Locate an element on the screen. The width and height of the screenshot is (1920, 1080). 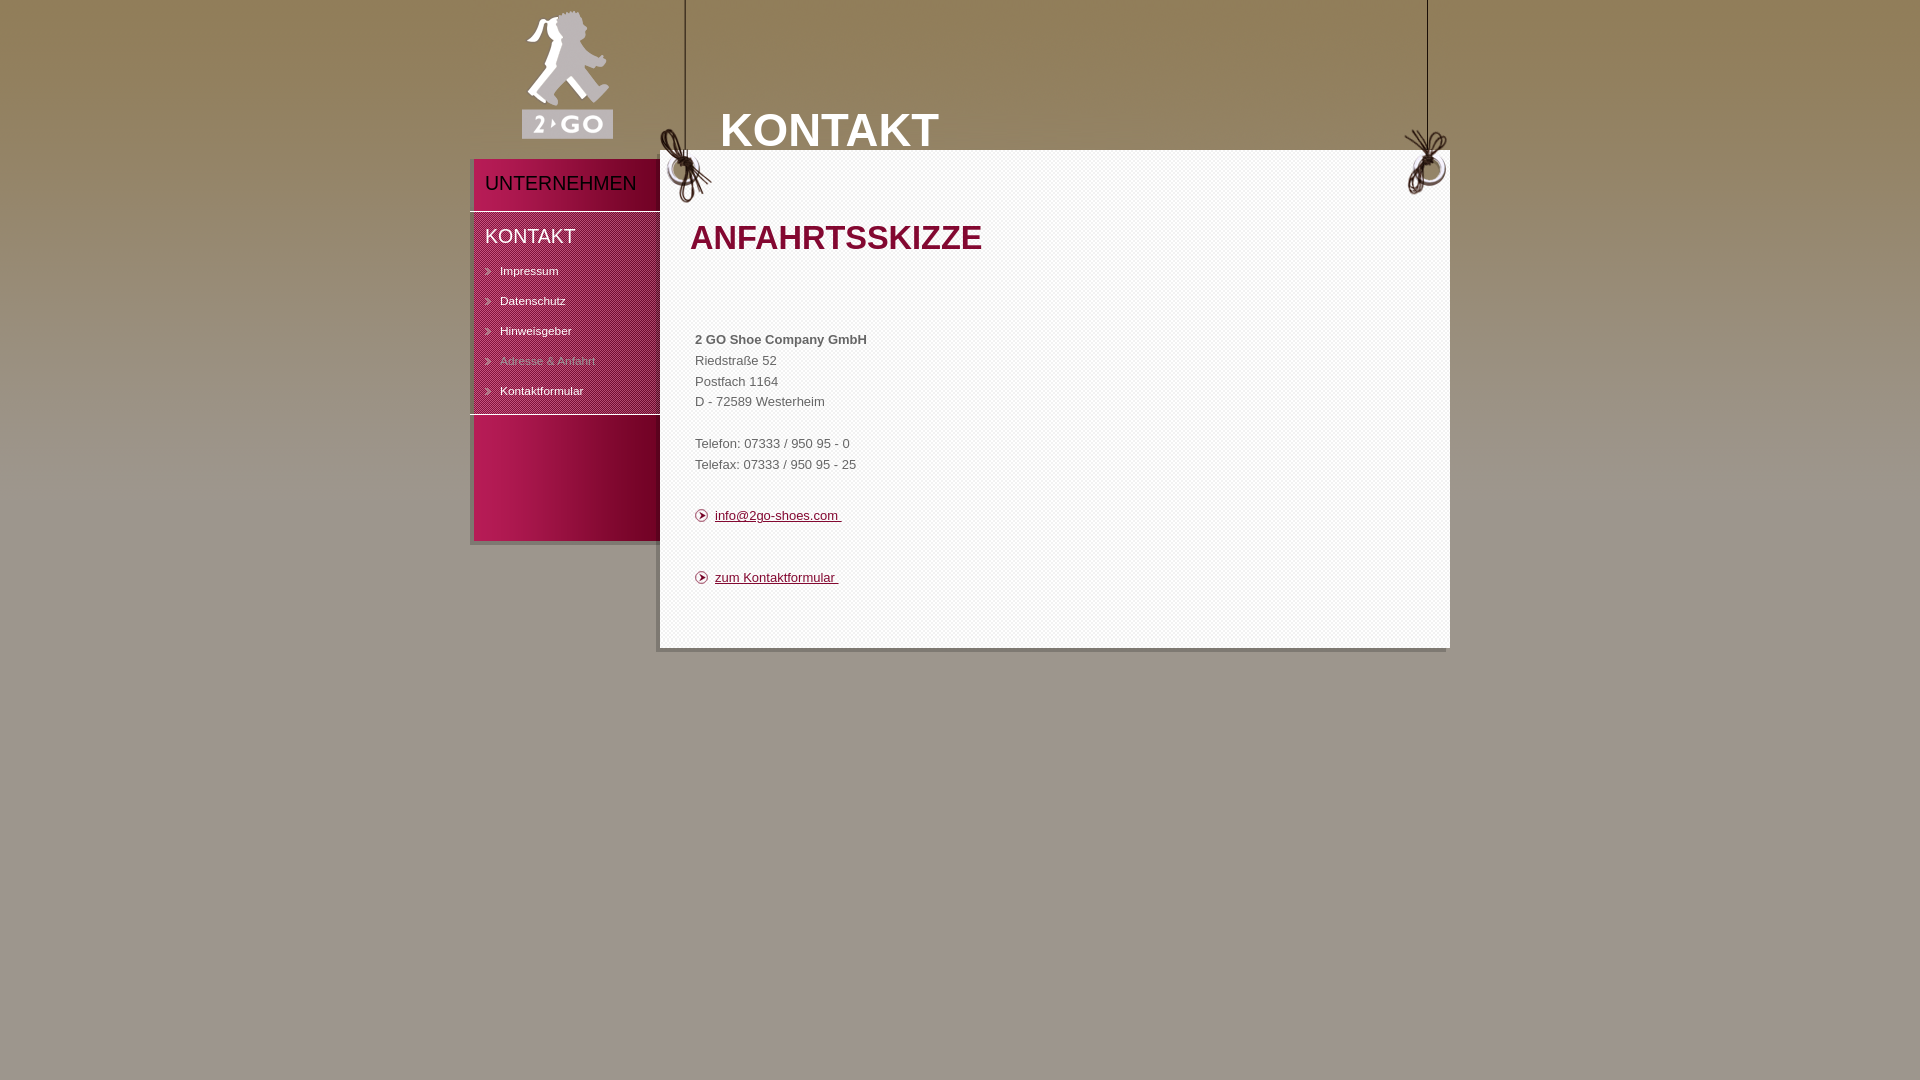
zum Kontaktformular  is located at coordinates (815, 578).